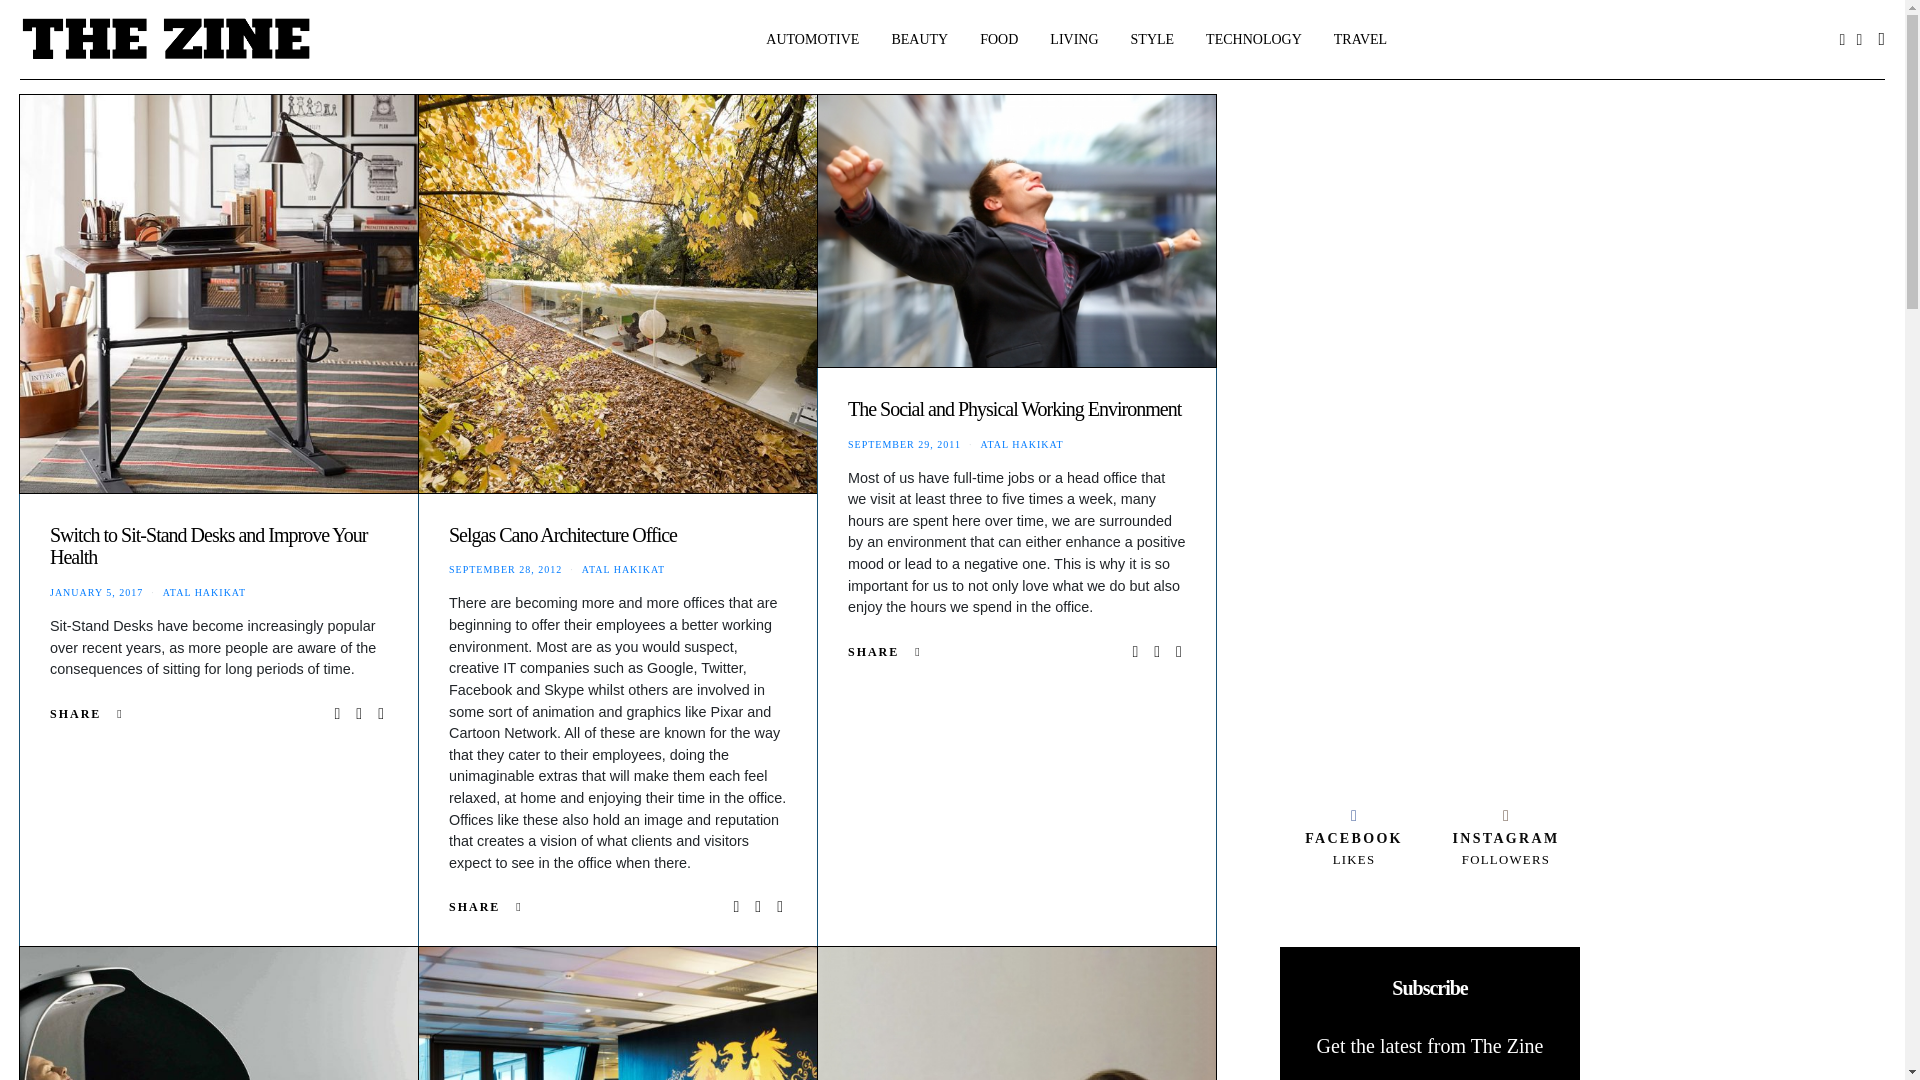  I want to click on TECHNOLOGY, so click(1253, 39).